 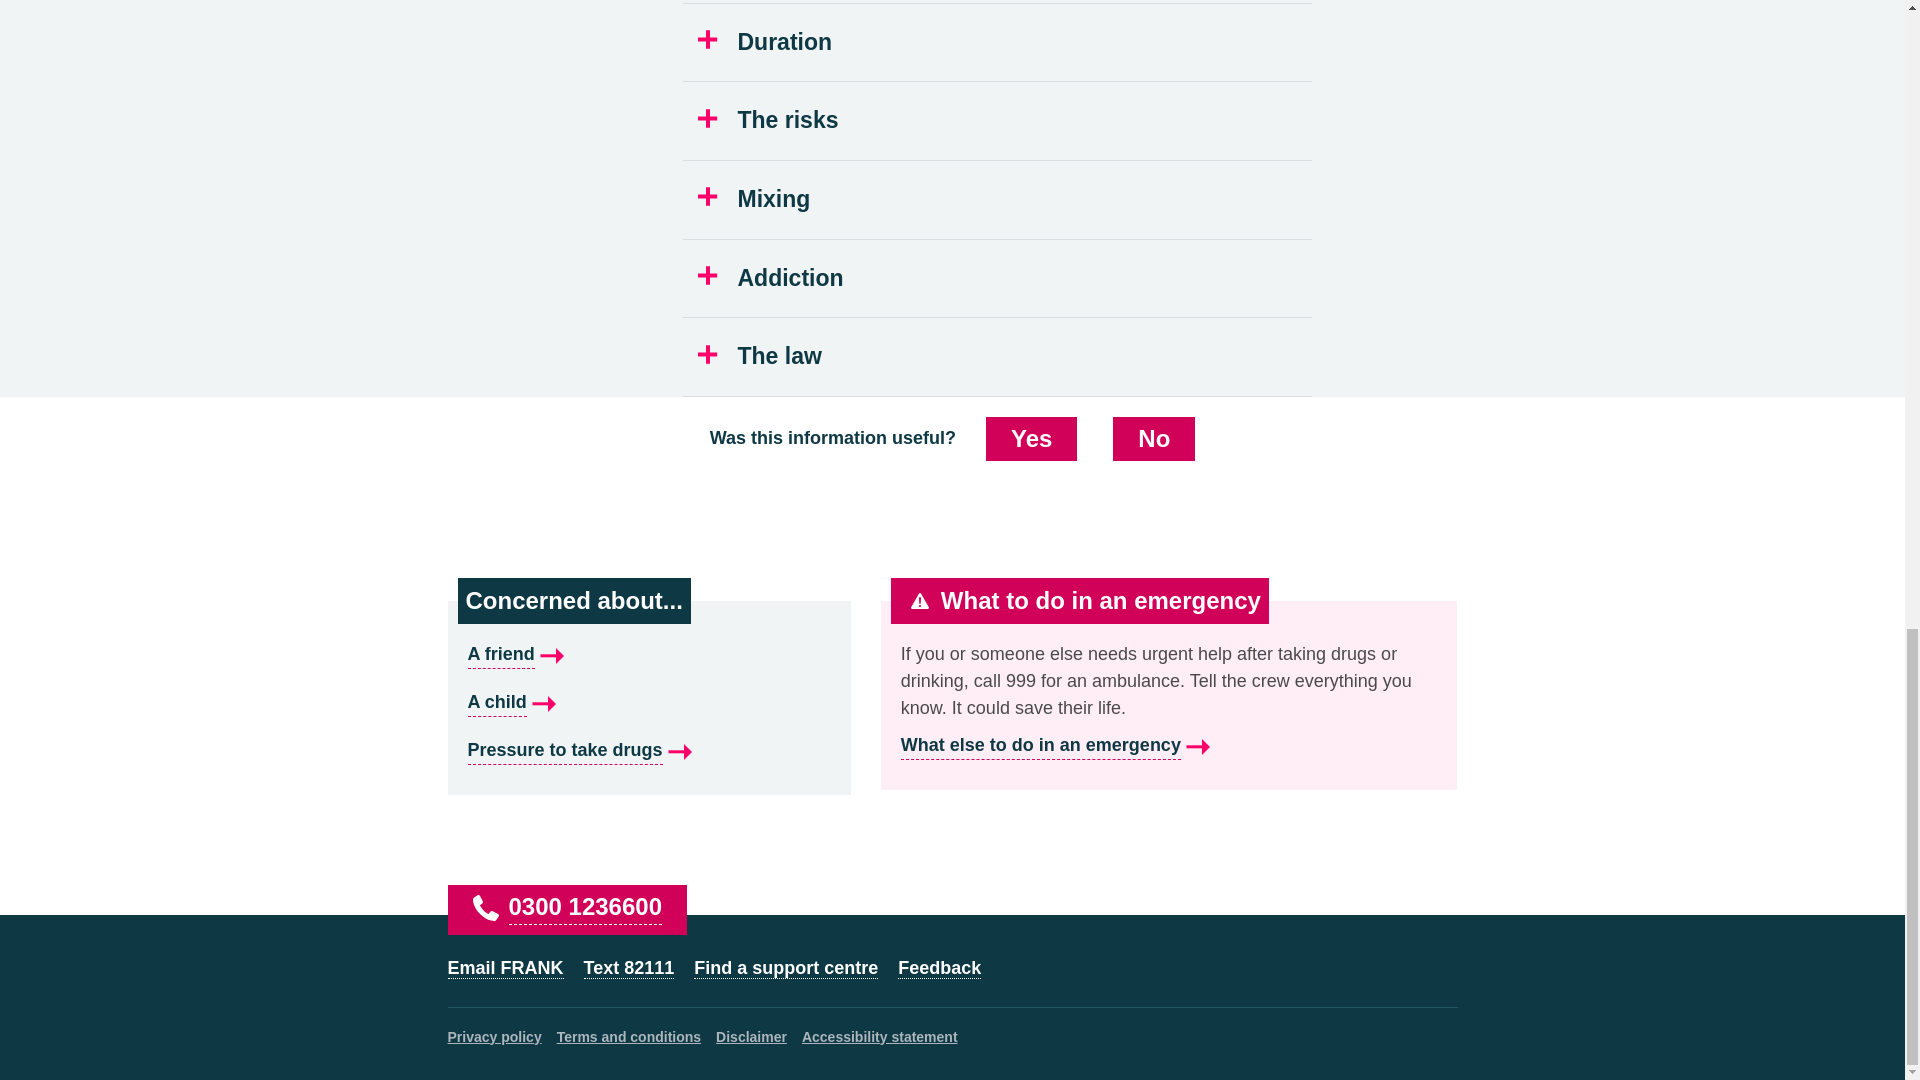 I want to click on Addiction, so click(x=998, y=278).